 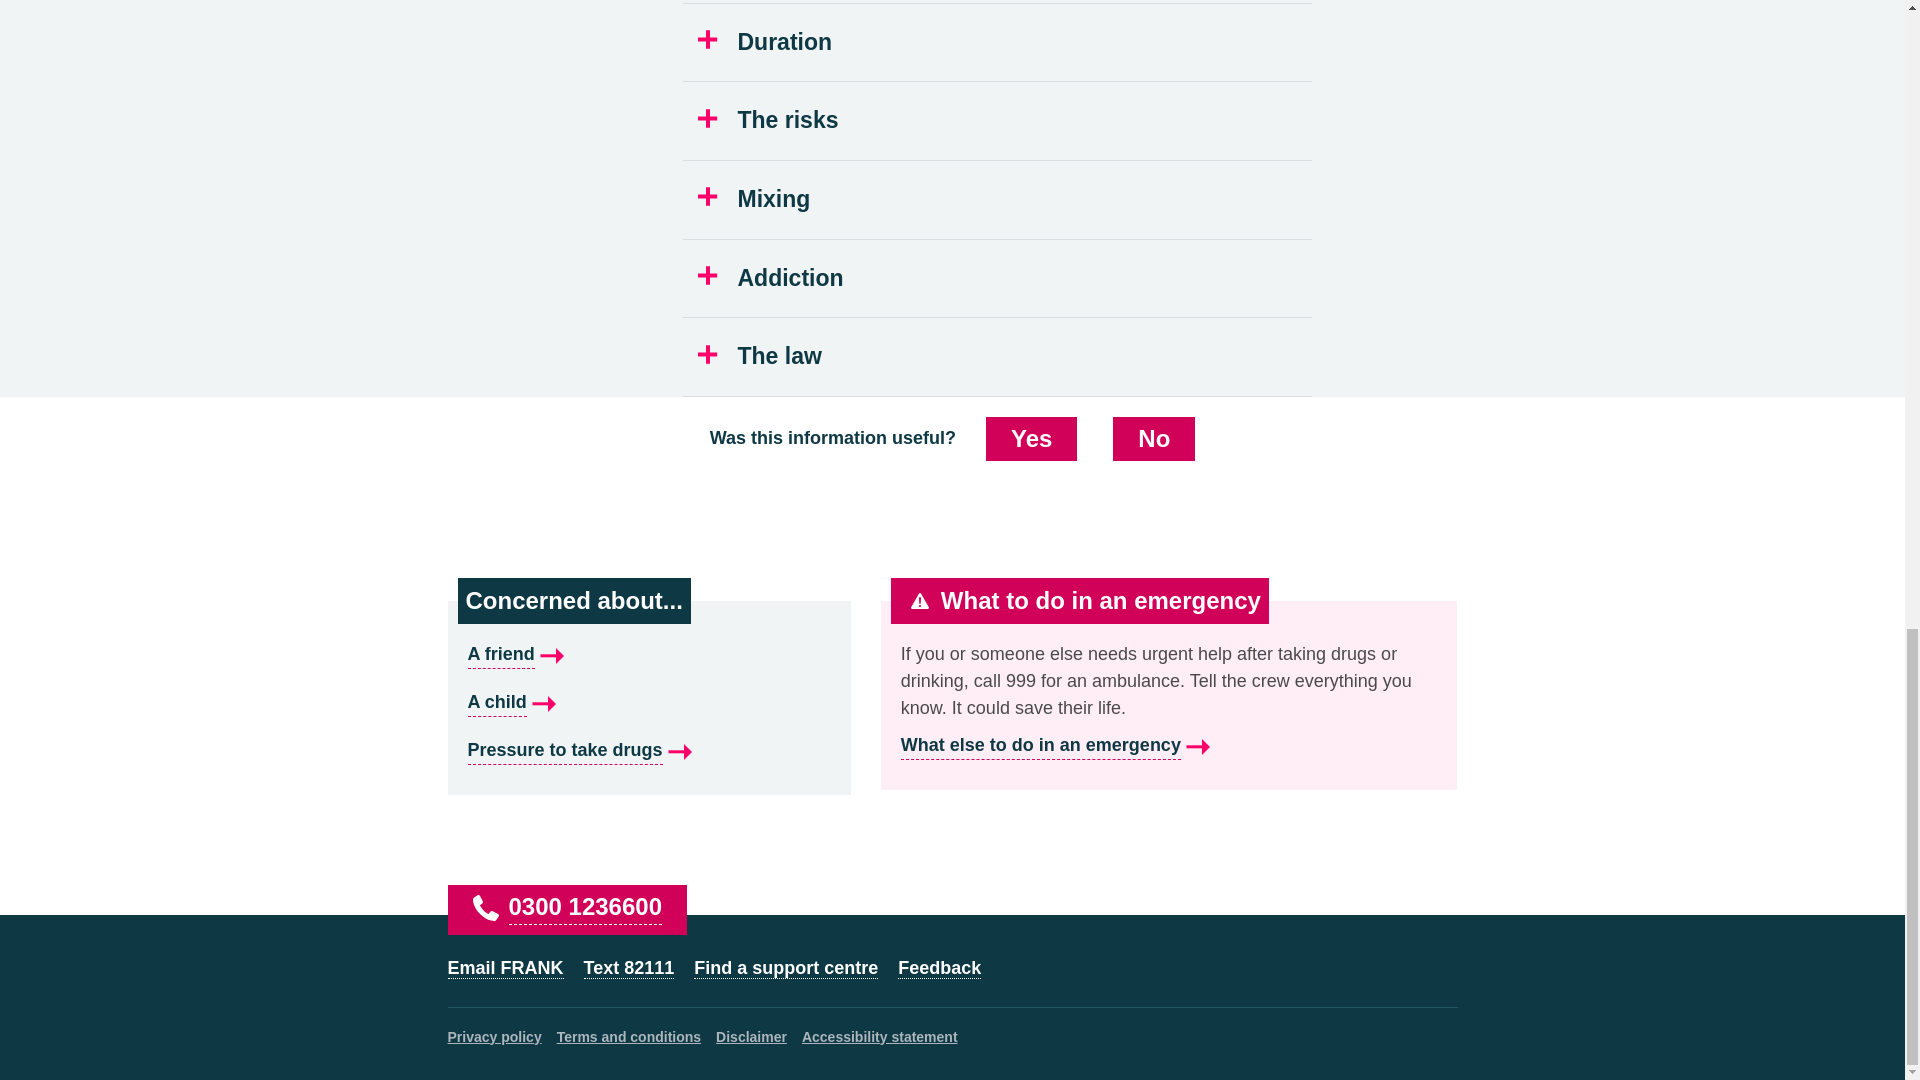 I want to click on Addiction, so click(x=998, y=278).